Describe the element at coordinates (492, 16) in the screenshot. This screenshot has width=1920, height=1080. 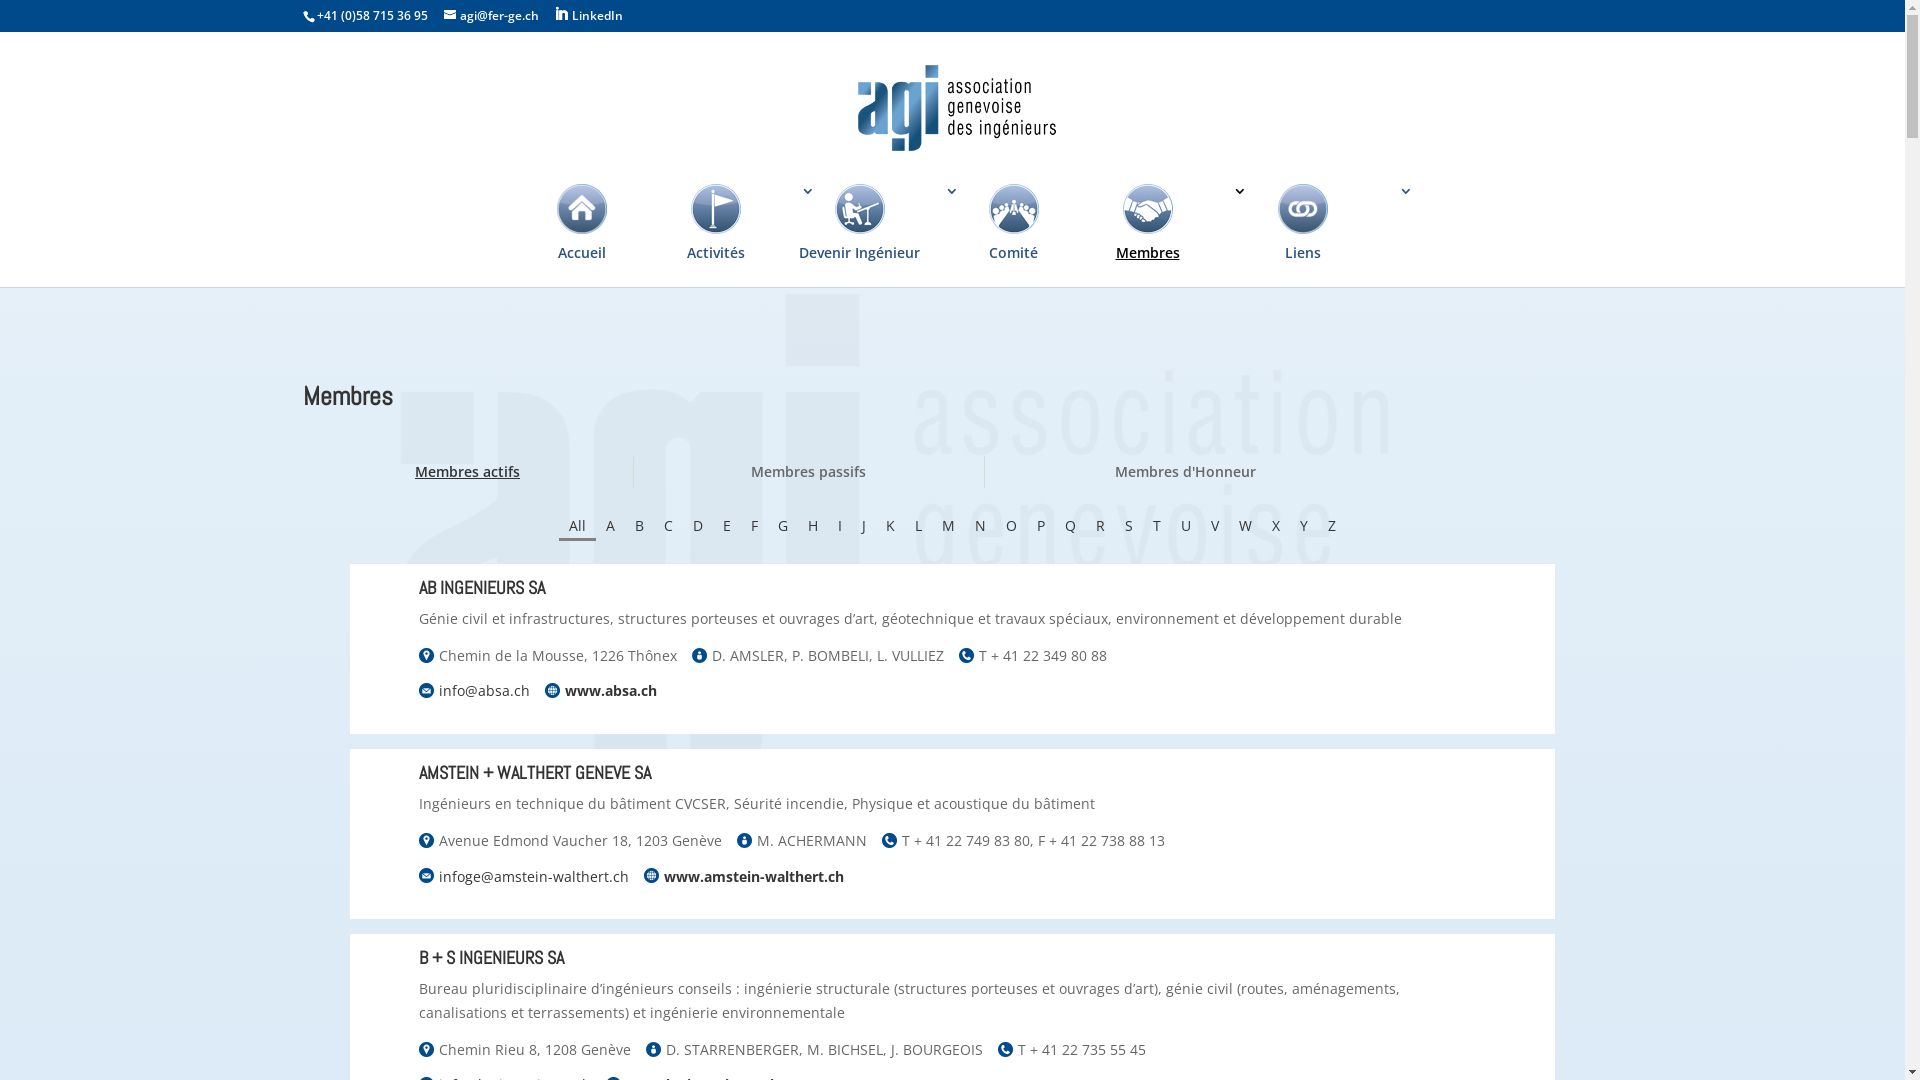
I see `agi@fer-ge.ch` at that location.